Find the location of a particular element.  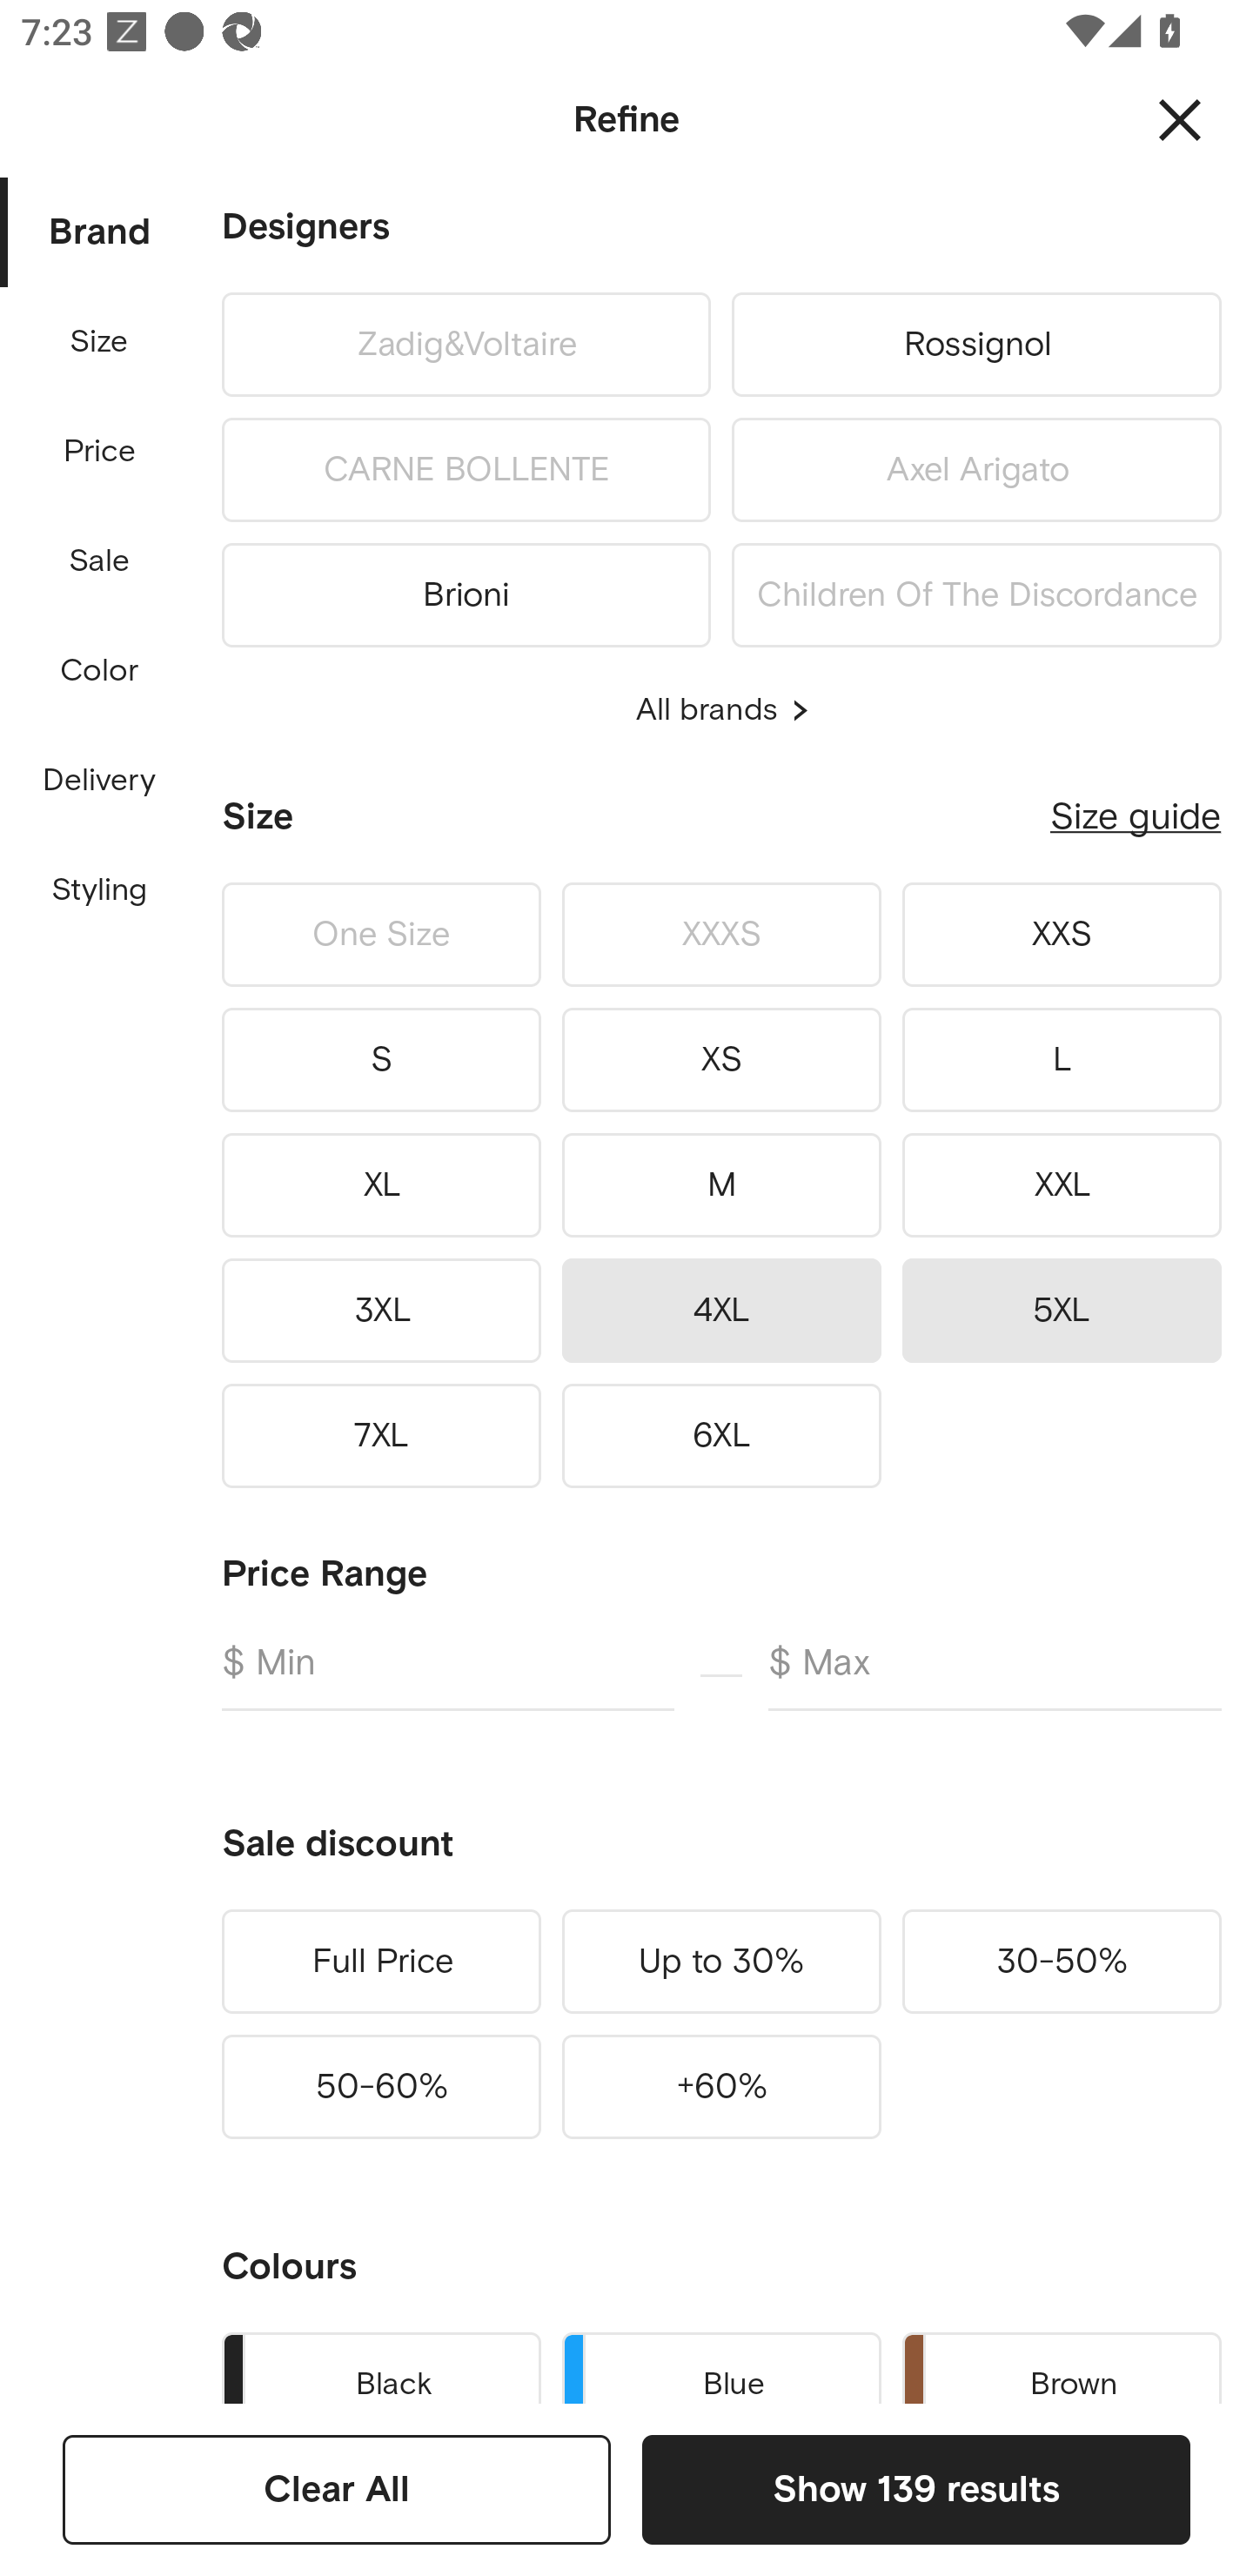

Brown is located at coordinates (1062, 2362).